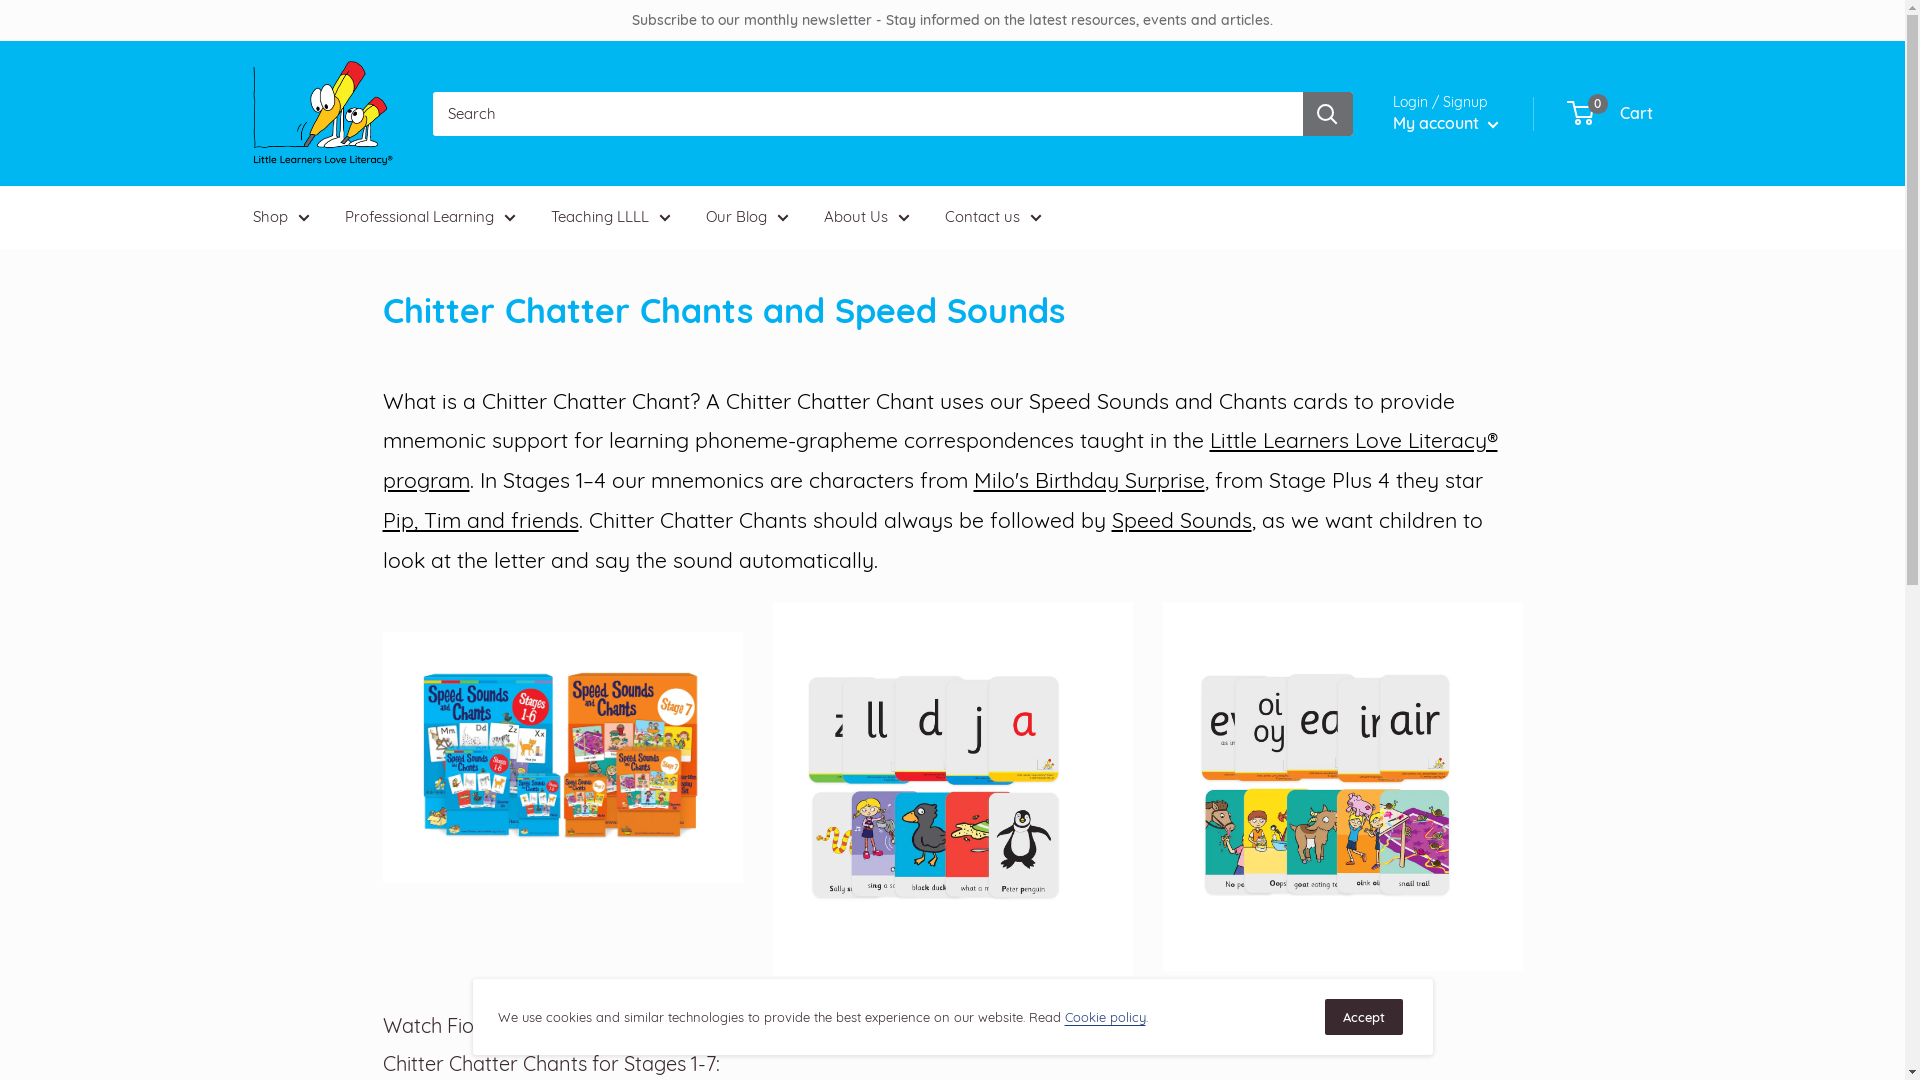 Image resolution: width=1920 pixels, height=1080 pixels. Describe the element at coordinates (748, 217) in the screenshot. I see `Our Blog` at that location.